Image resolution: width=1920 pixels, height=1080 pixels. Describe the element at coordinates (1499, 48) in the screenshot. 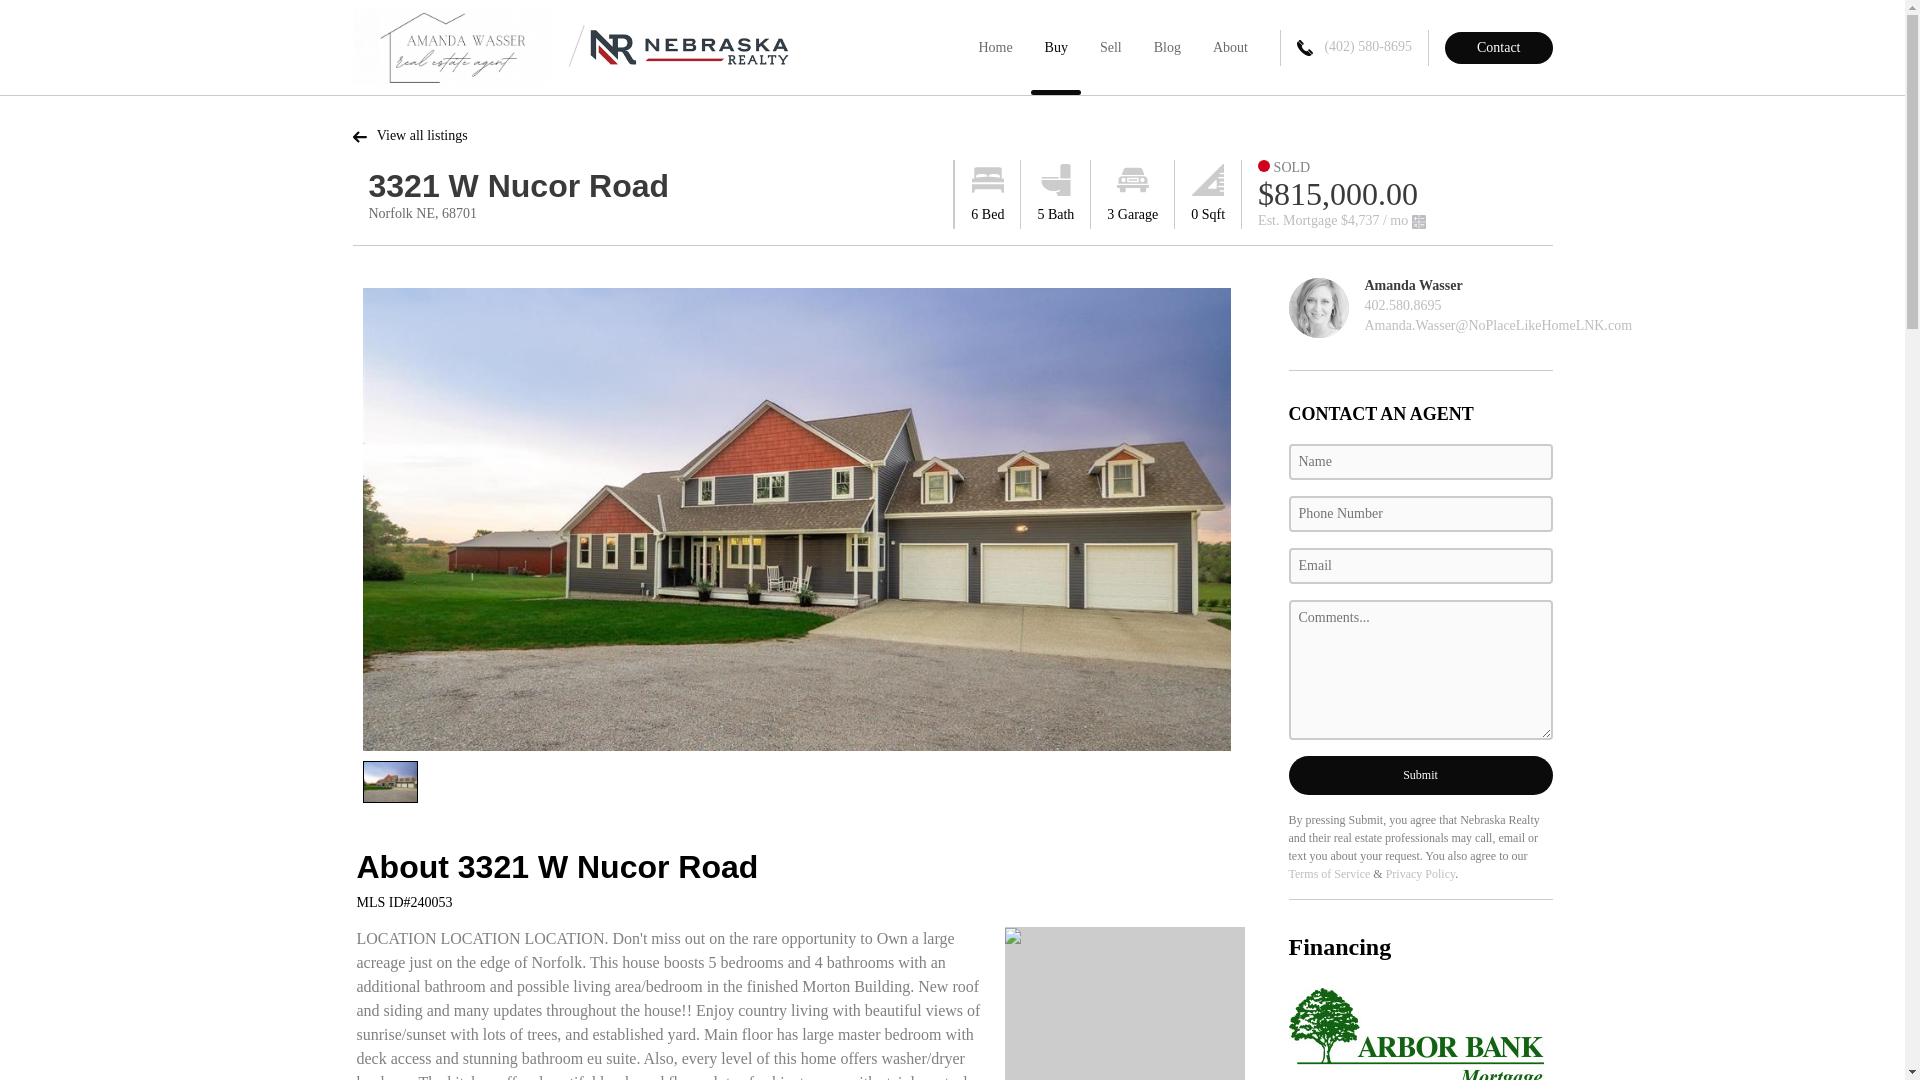

I see `Contact` at that location.